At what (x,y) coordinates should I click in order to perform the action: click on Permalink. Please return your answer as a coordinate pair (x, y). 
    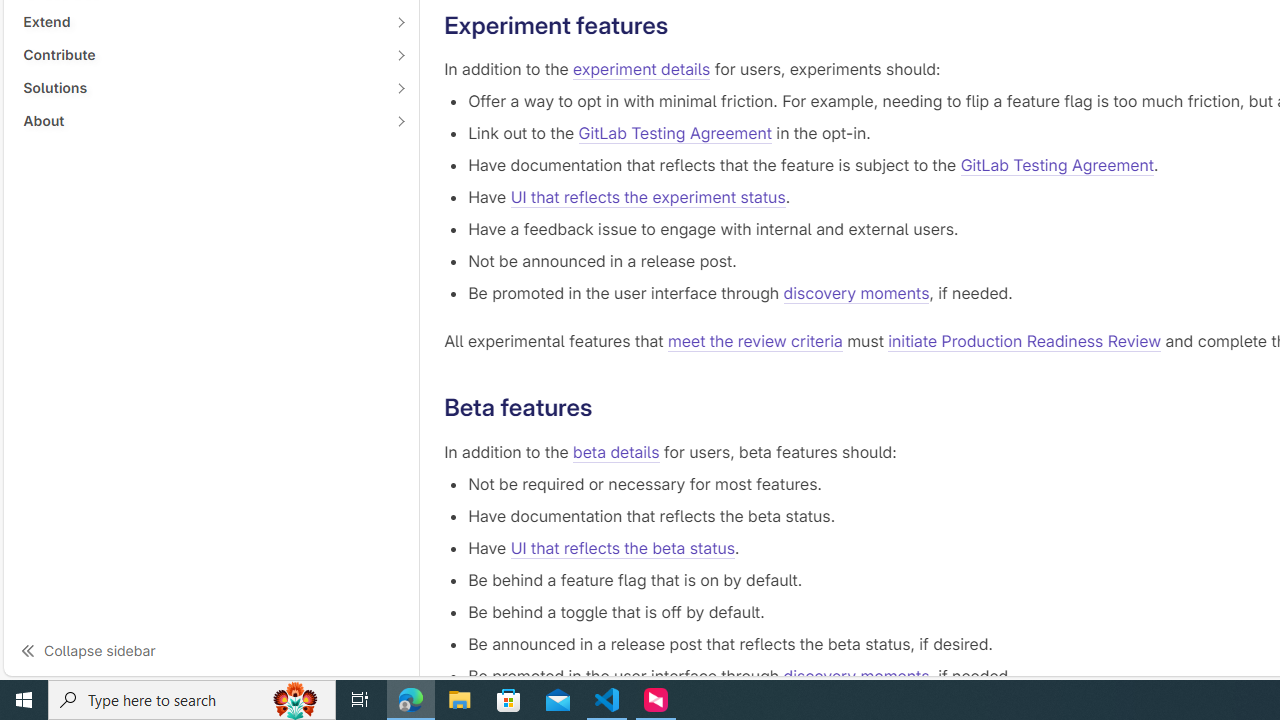
    Looking at the image, I should click on (608, 408).